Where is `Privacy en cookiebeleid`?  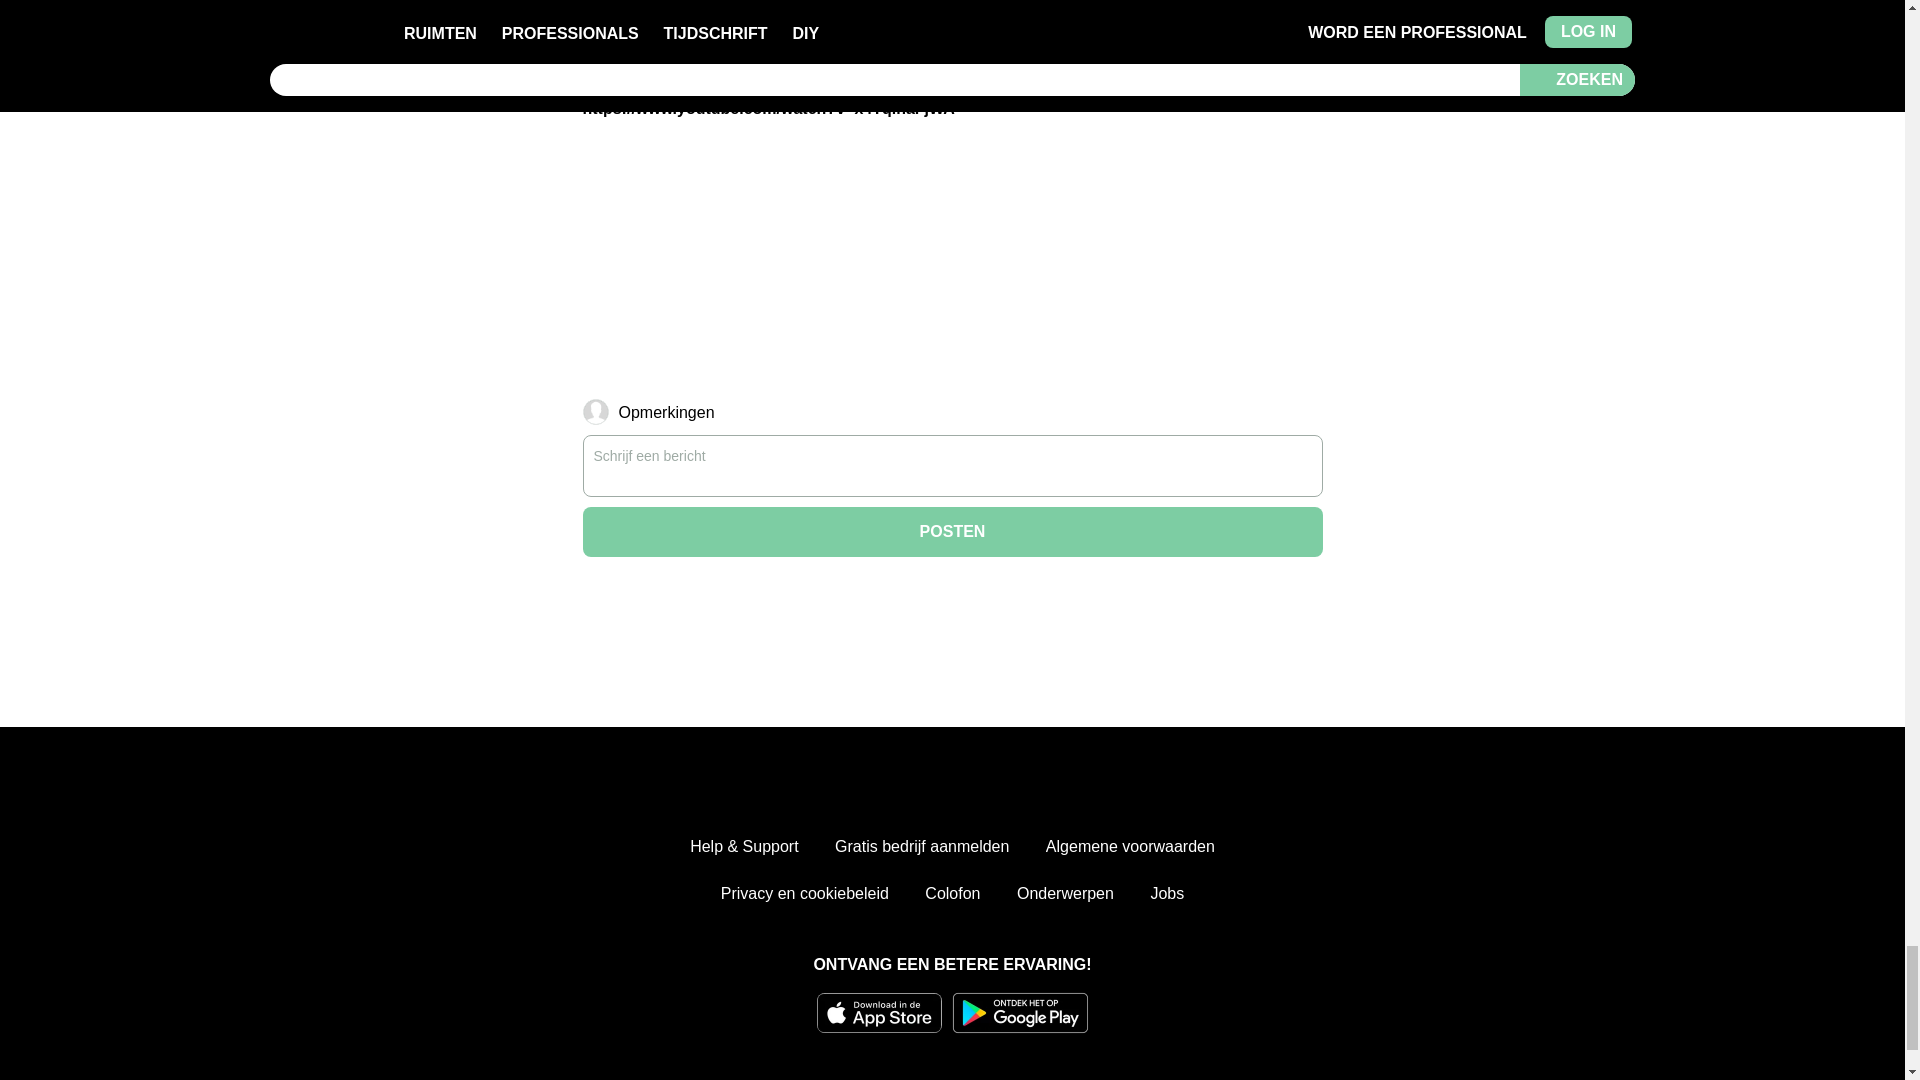
Privacy en cookiebeleid is located at coordinates (804, 894).